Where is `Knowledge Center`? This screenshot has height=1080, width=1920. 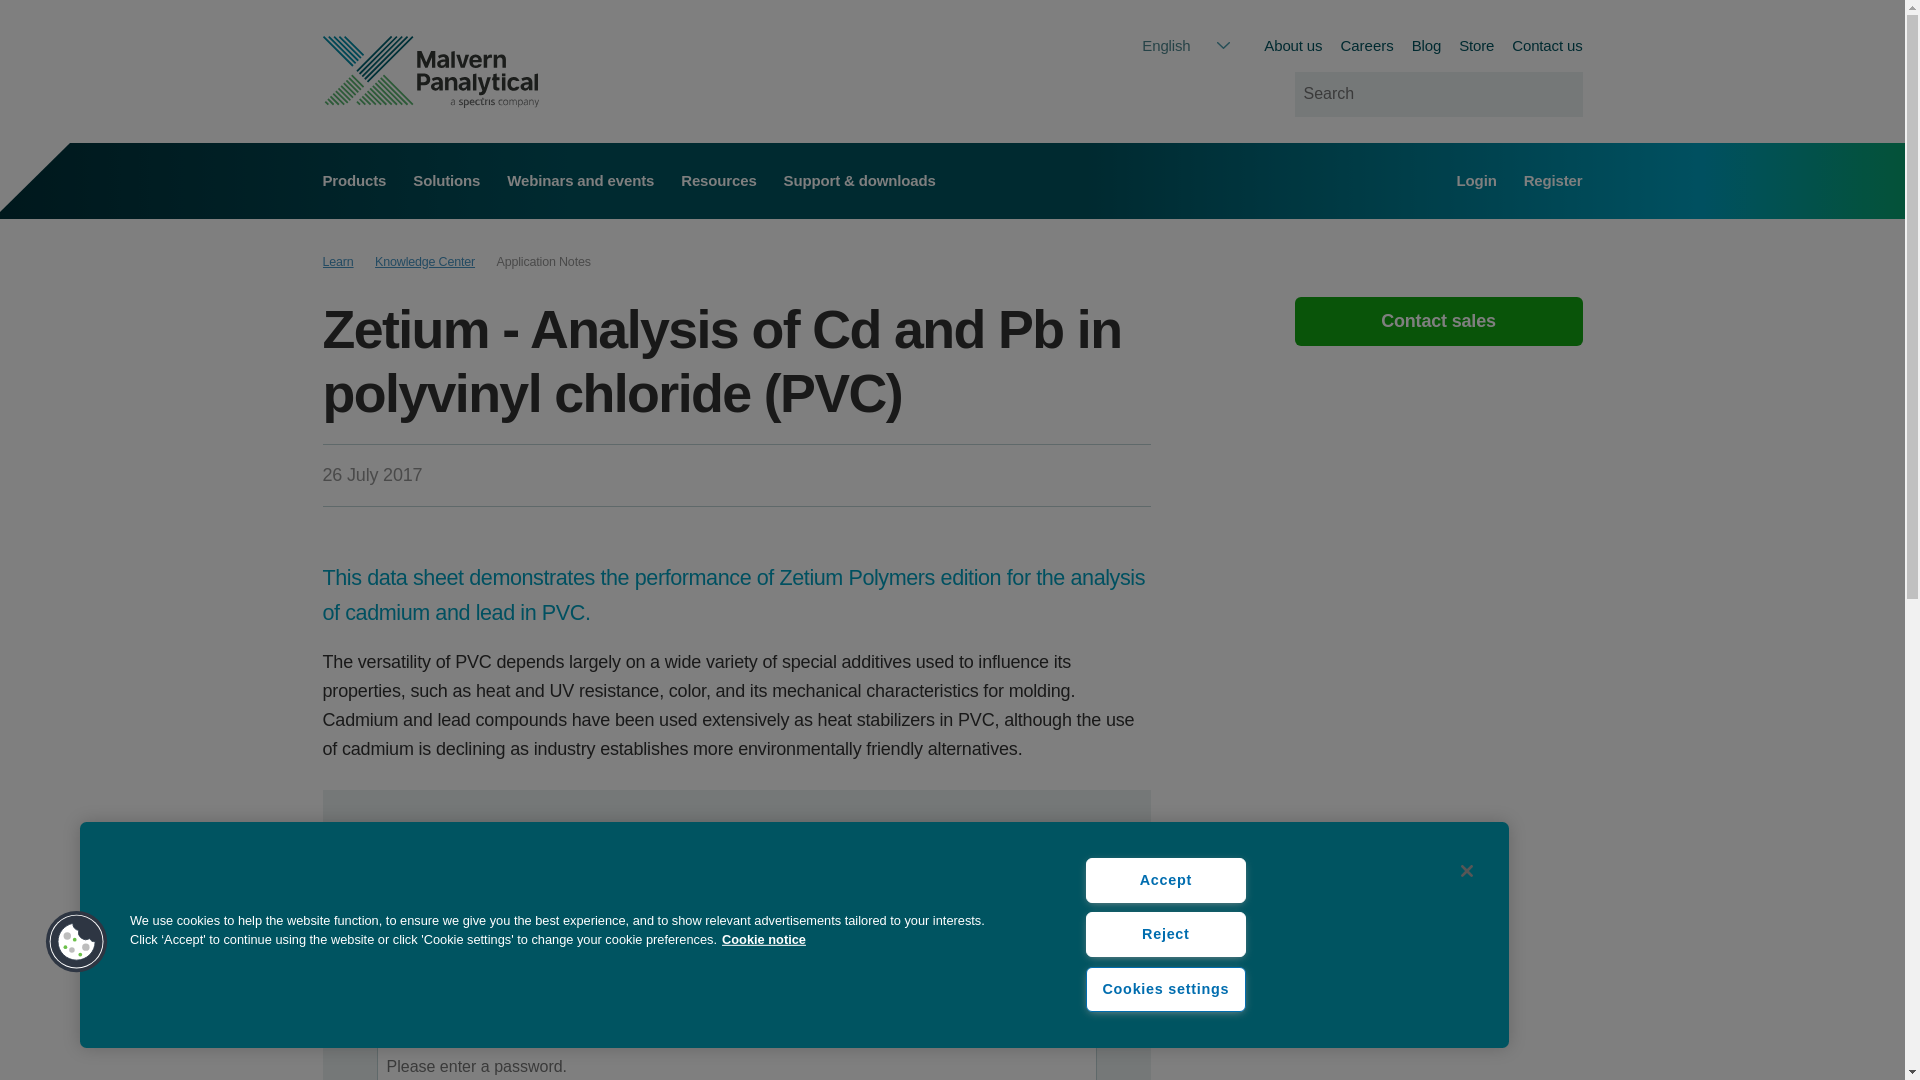
Knowledge Center is located at coordinates (424, 262).